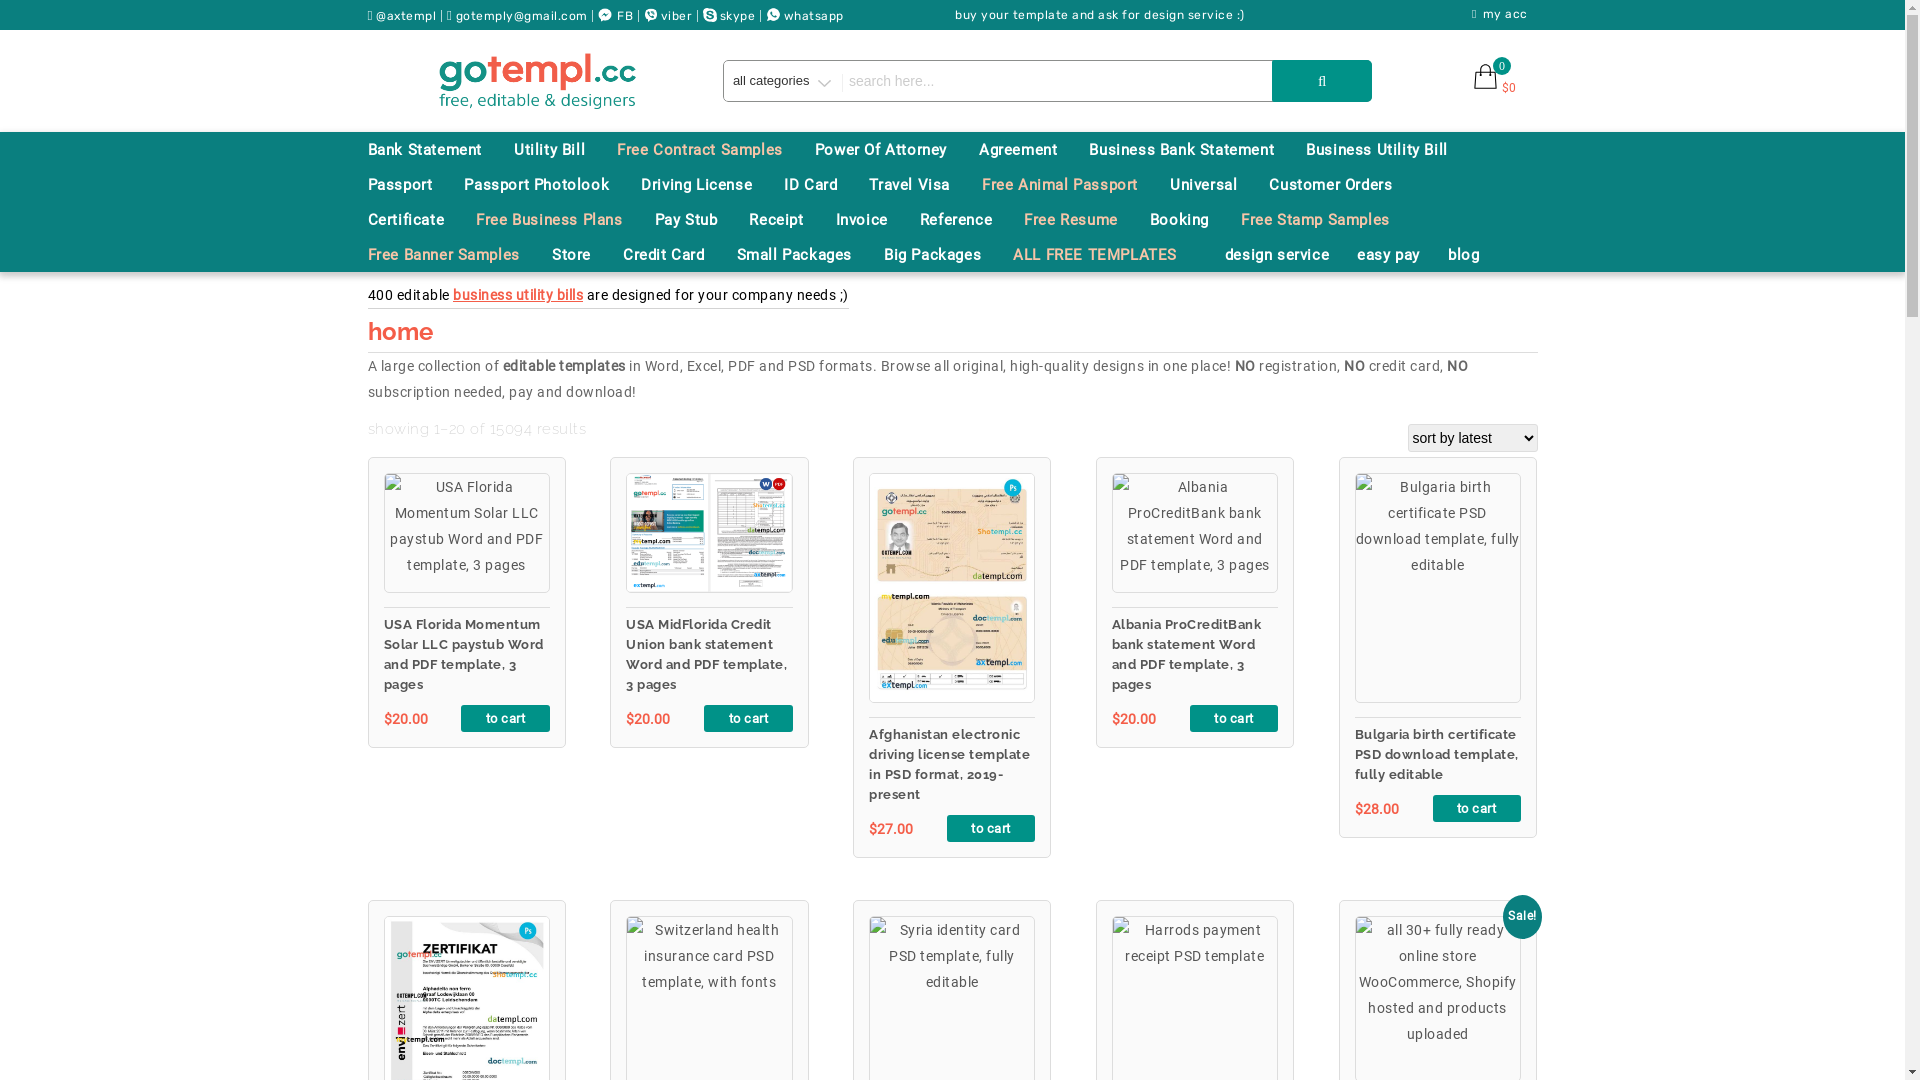 This screenshot has width=1920, height=1080. I want to click on design service, so click(1291, 254).